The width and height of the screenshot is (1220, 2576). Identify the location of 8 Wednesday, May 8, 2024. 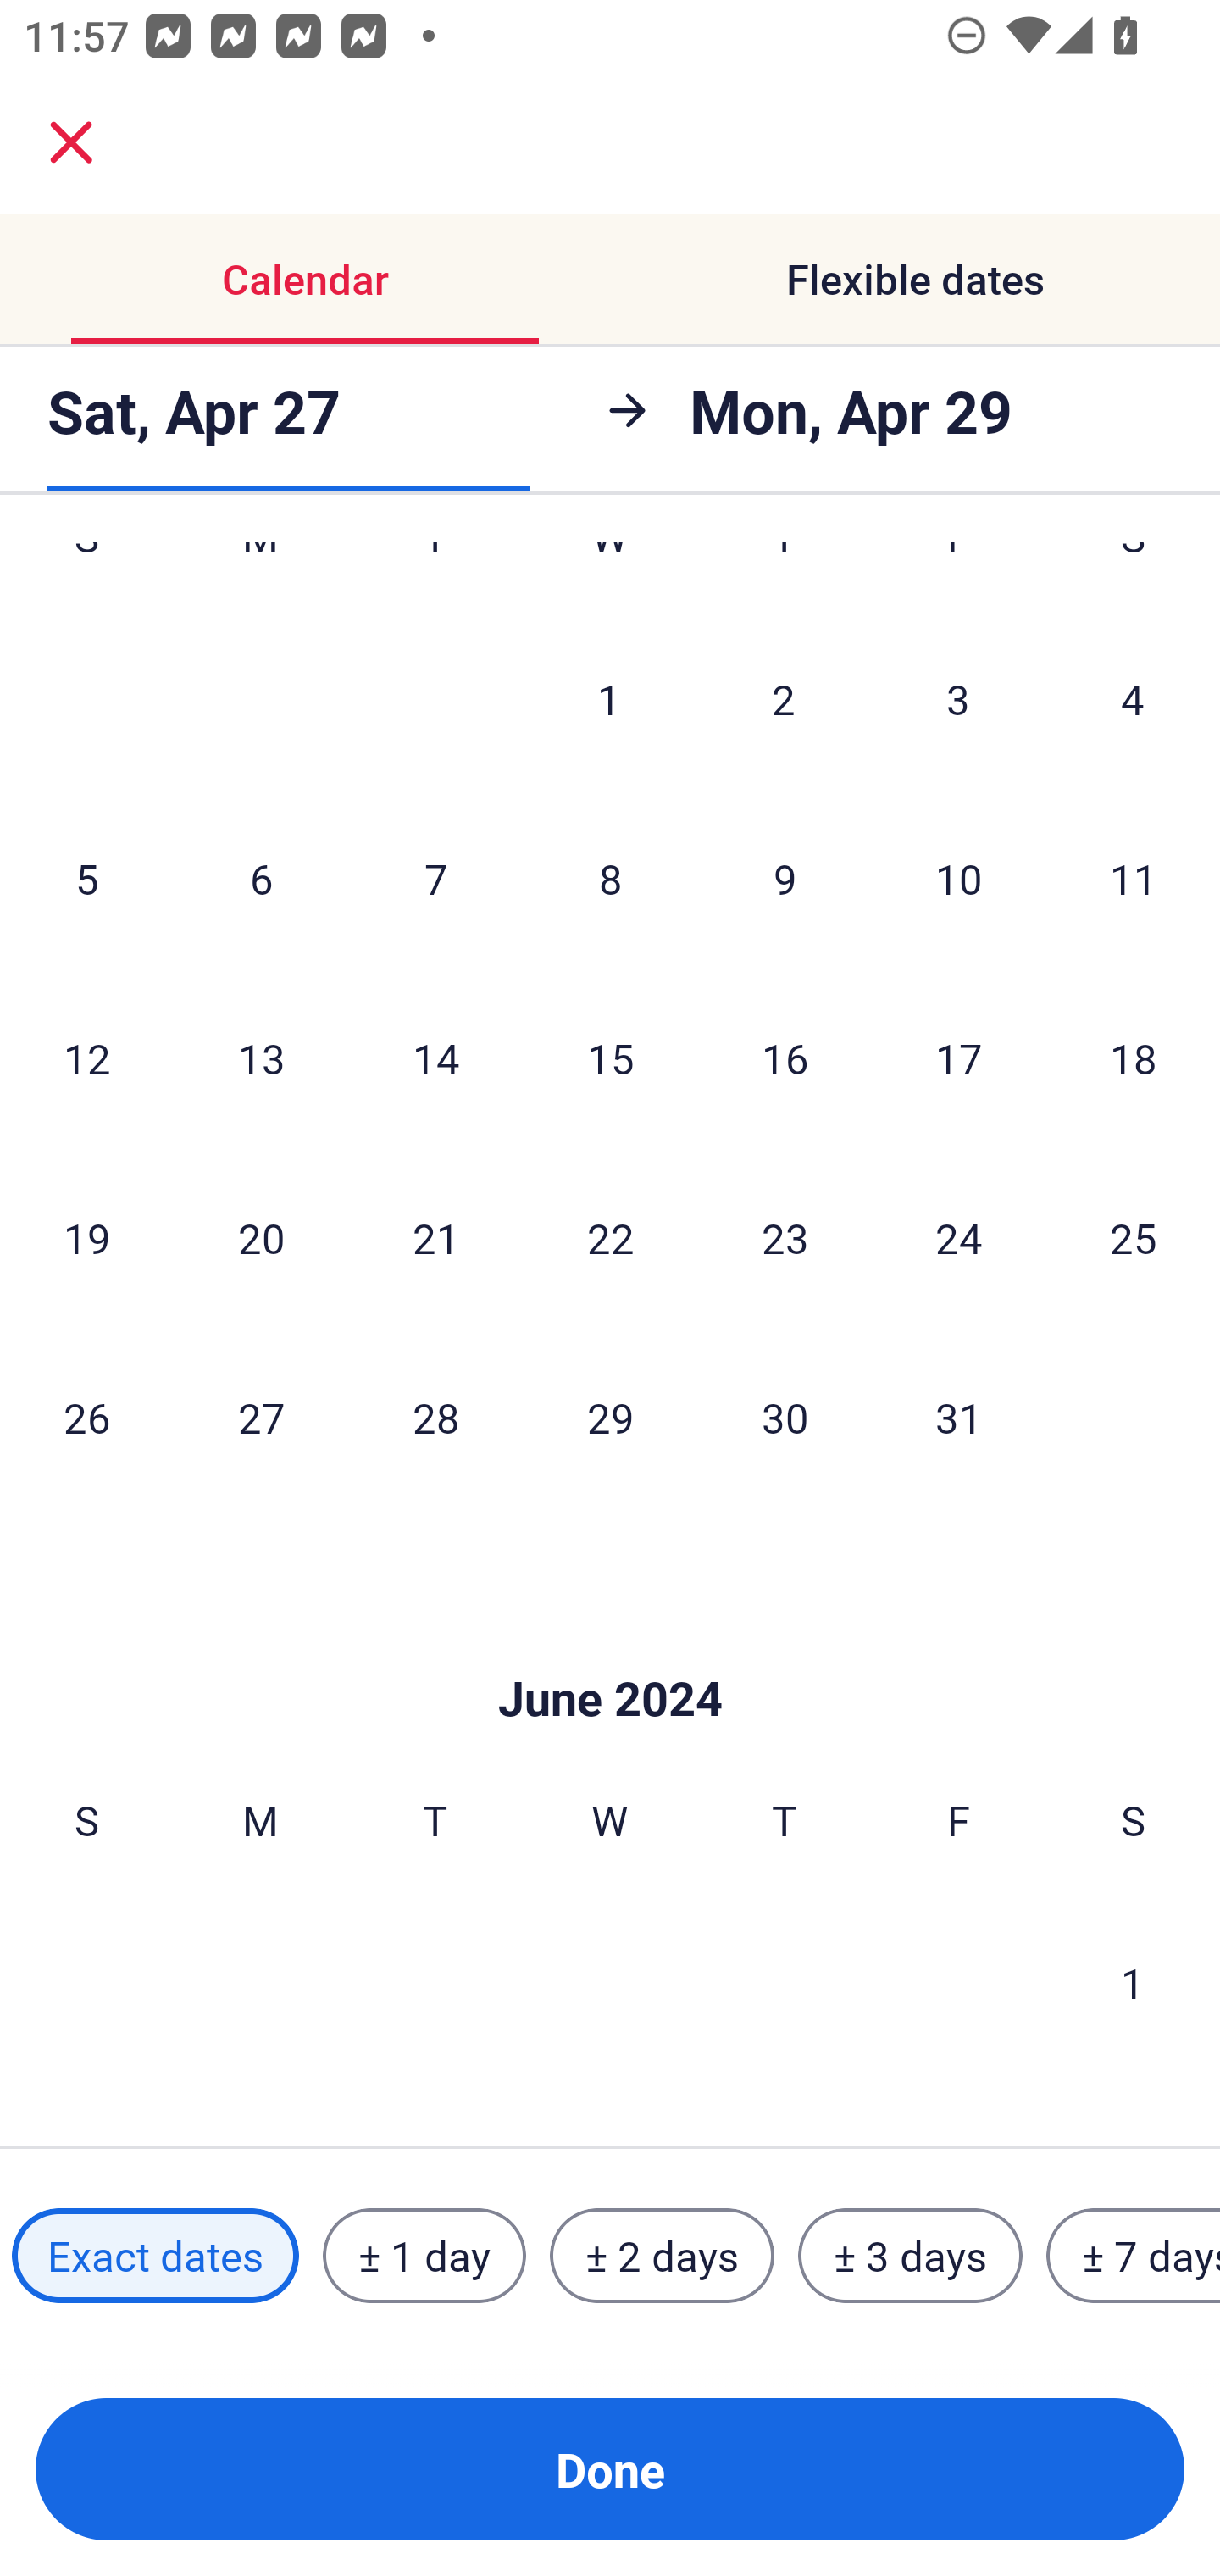
(610, 878).